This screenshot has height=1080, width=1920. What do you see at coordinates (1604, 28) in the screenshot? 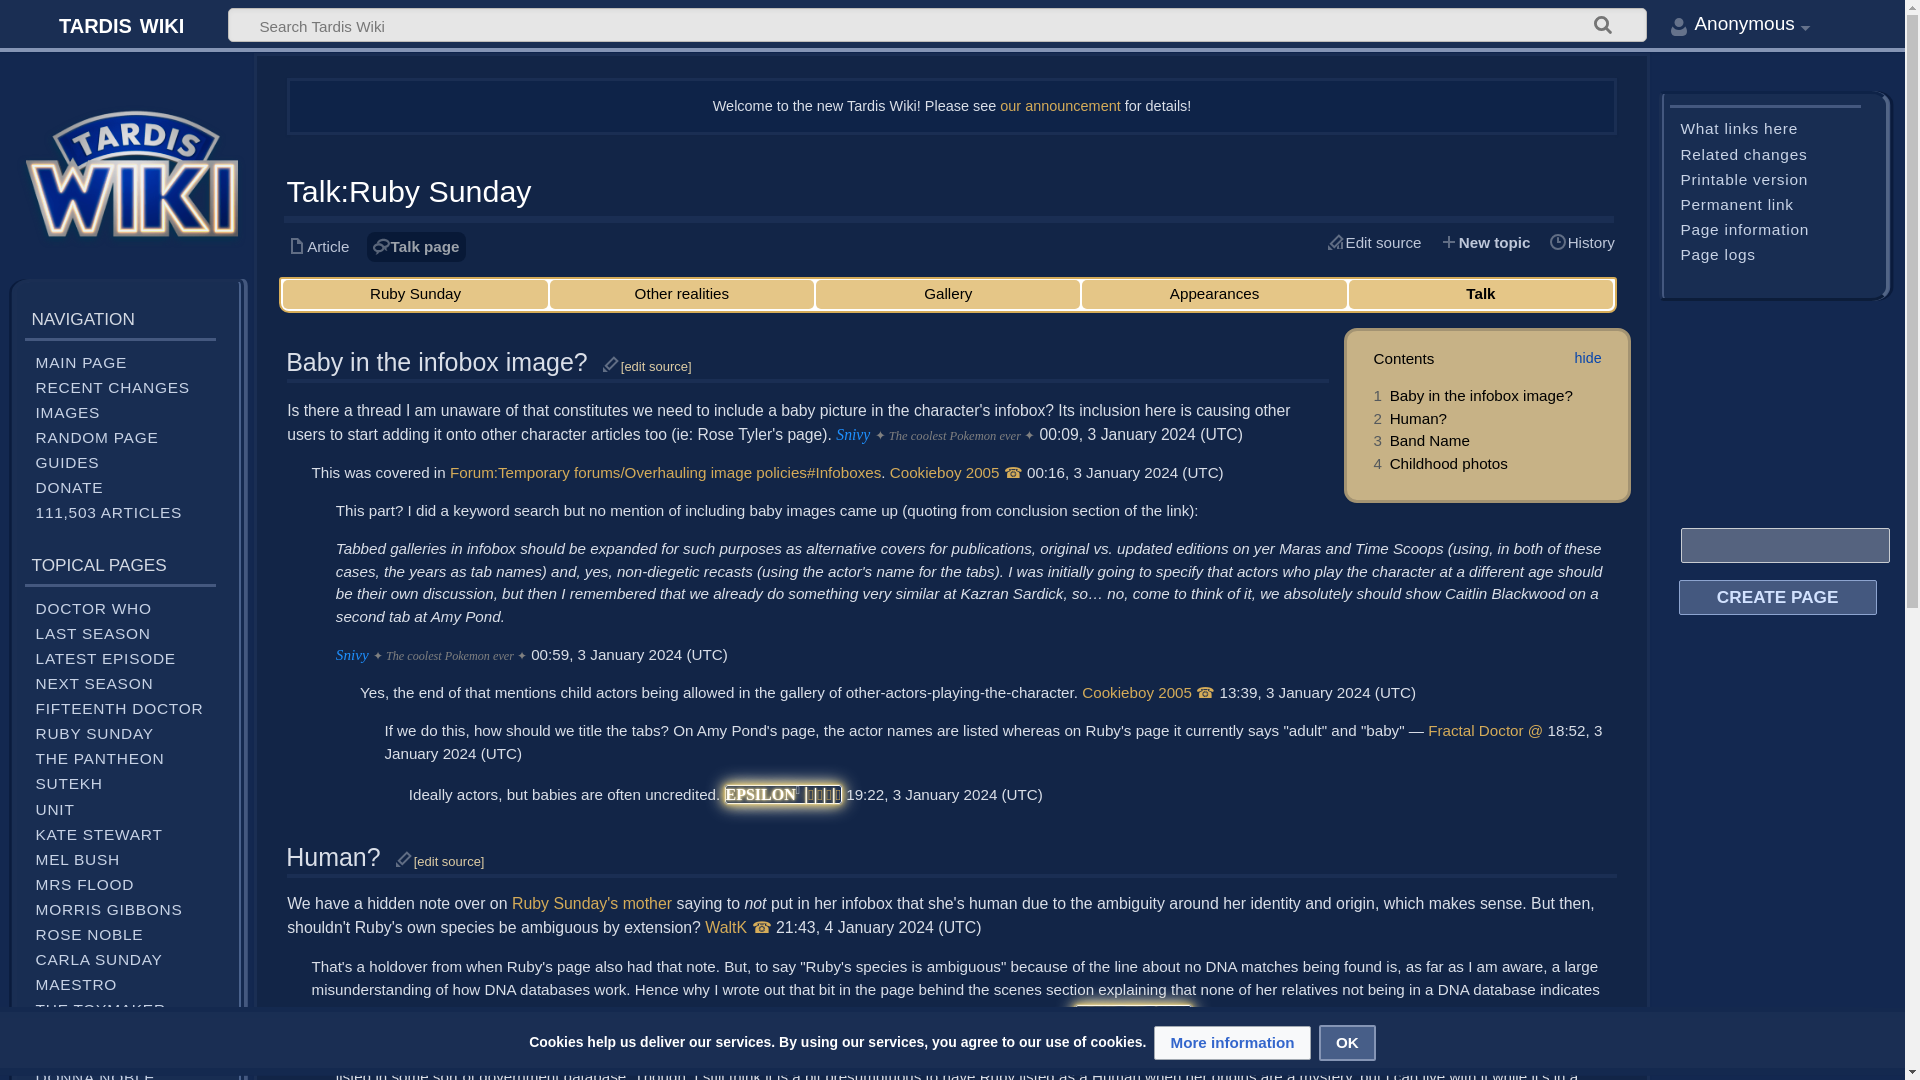
I see `Dig into the depths of the data core!` at bounding box center [1604, 28].